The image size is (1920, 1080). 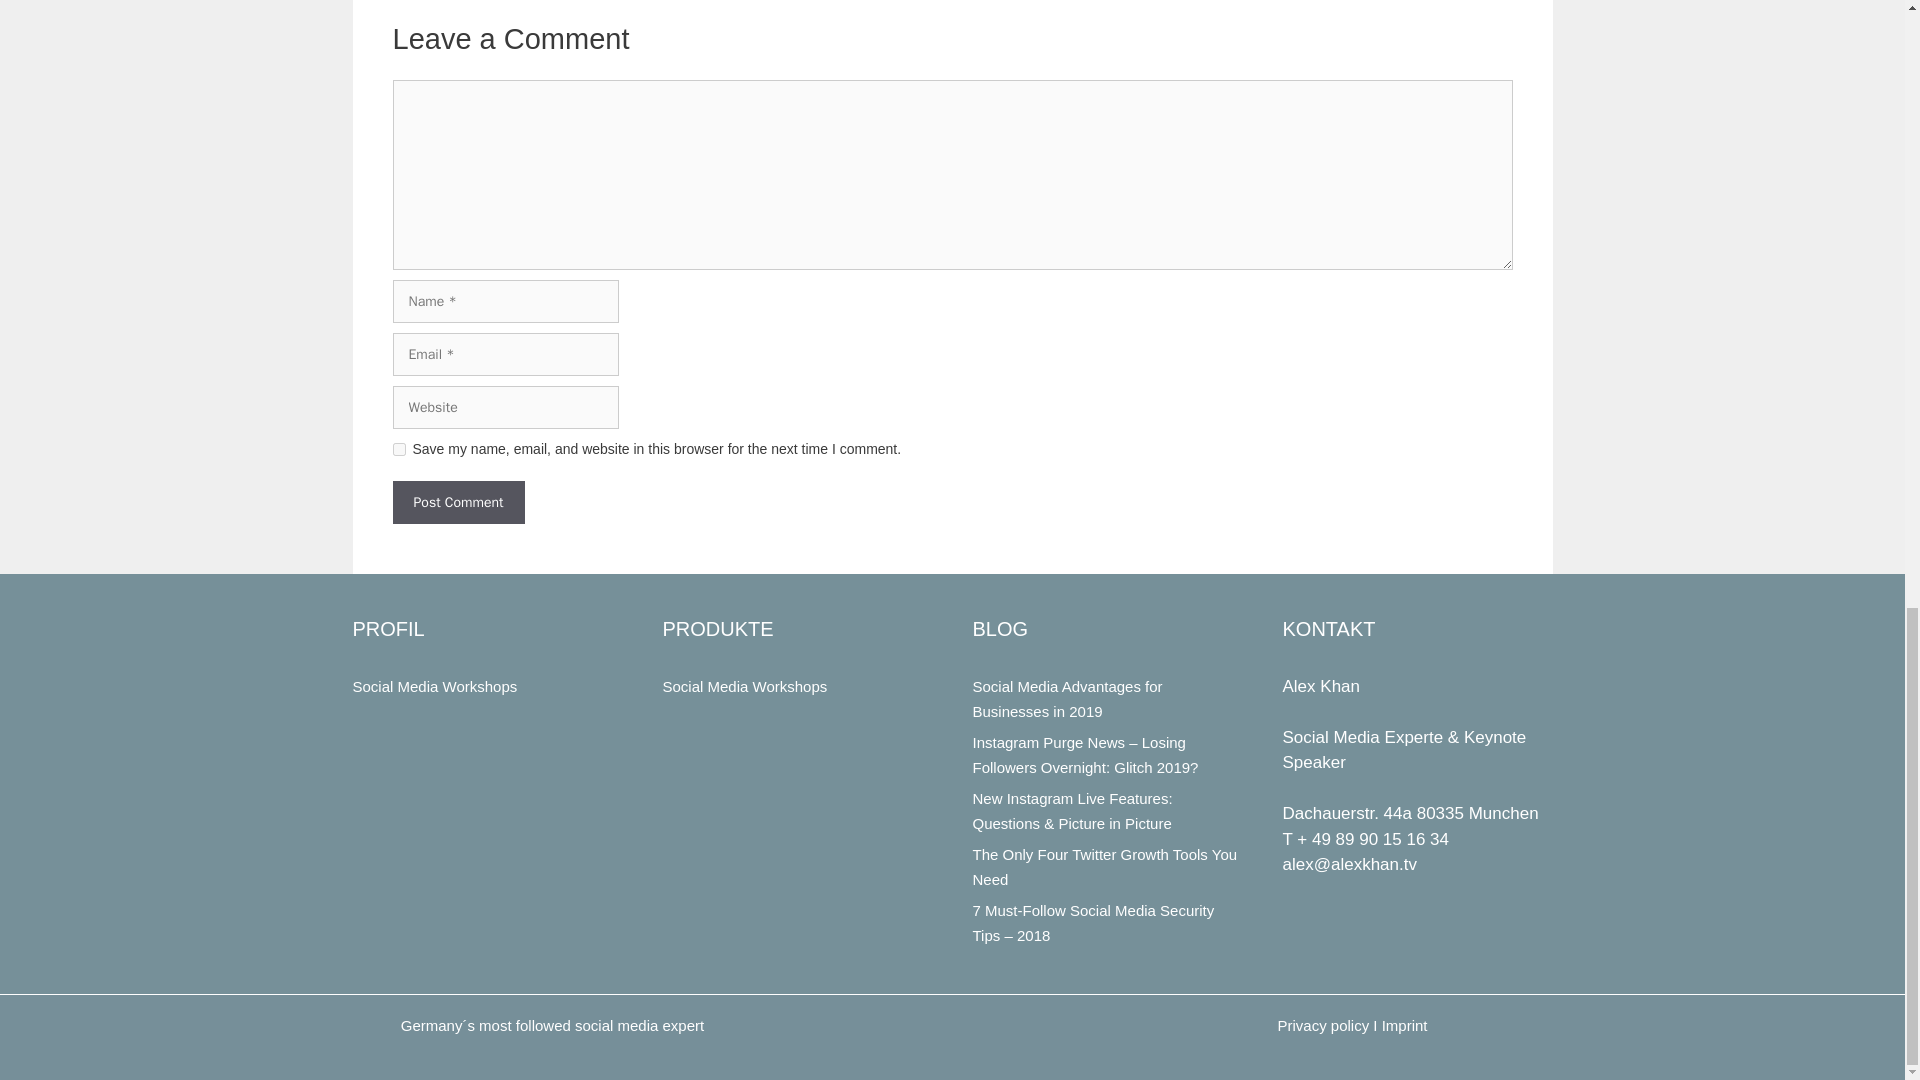 I want to click on Social Media Workshops, so click(x=434, y=686).